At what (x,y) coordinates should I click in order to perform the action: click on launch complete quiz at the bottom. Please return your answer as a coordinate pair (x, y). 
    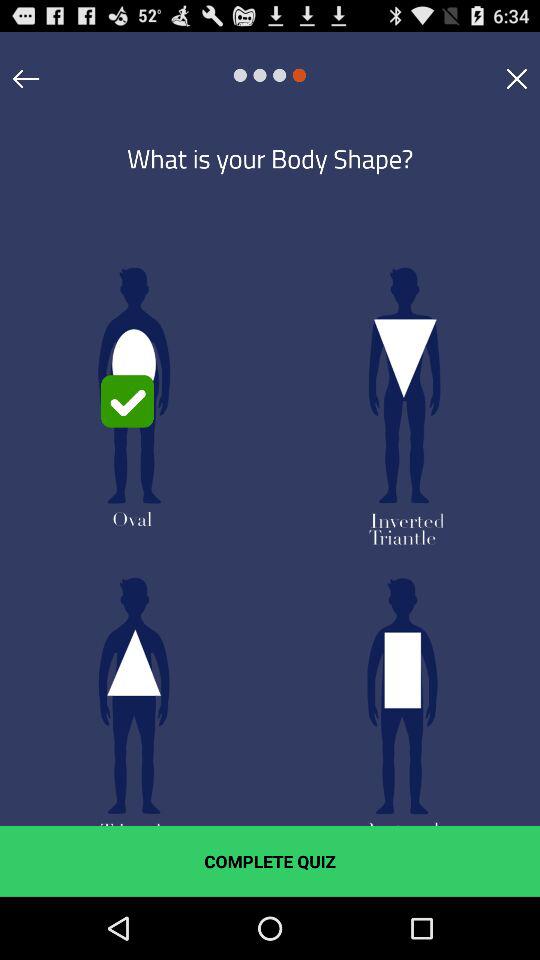
    Looking at the image, I should click on (270, 861).